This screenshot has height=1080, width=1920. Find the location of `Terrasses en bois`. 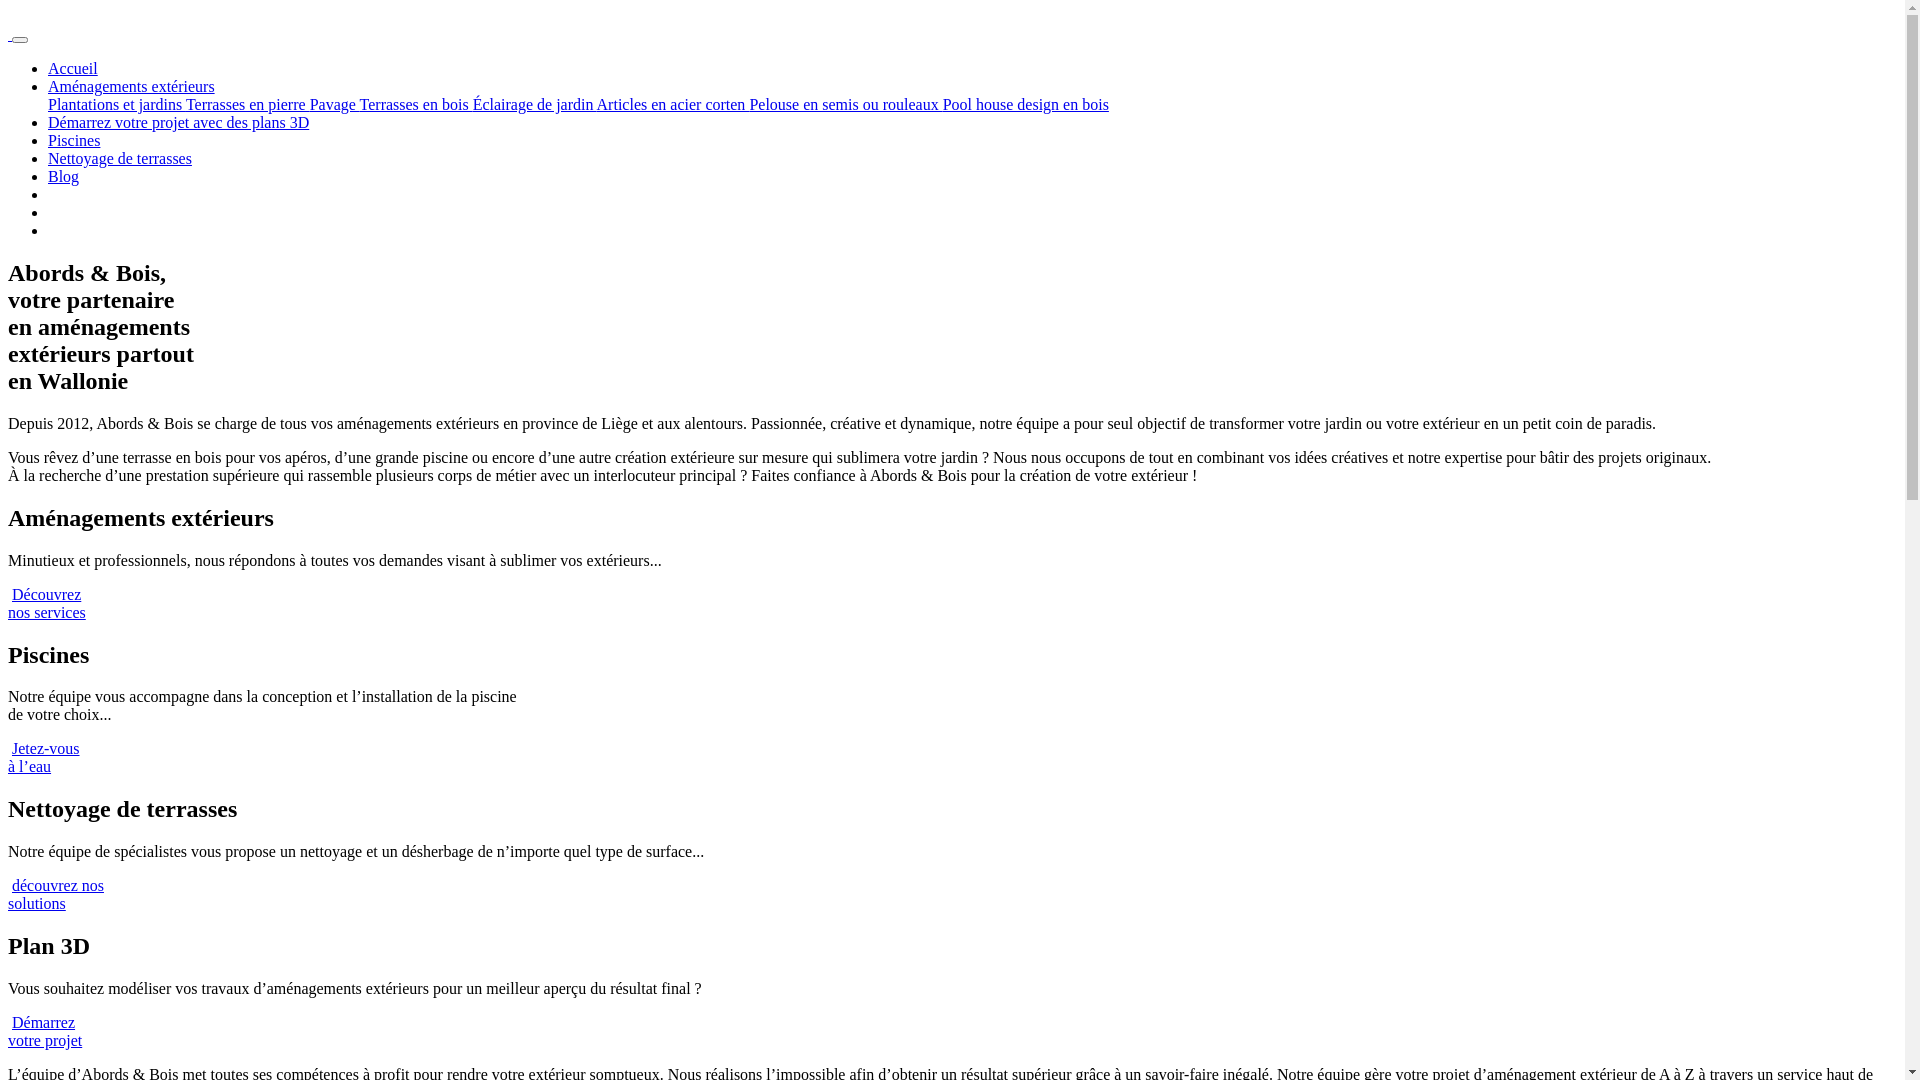

Terrasses en bois is located at coordinates (416, 104).